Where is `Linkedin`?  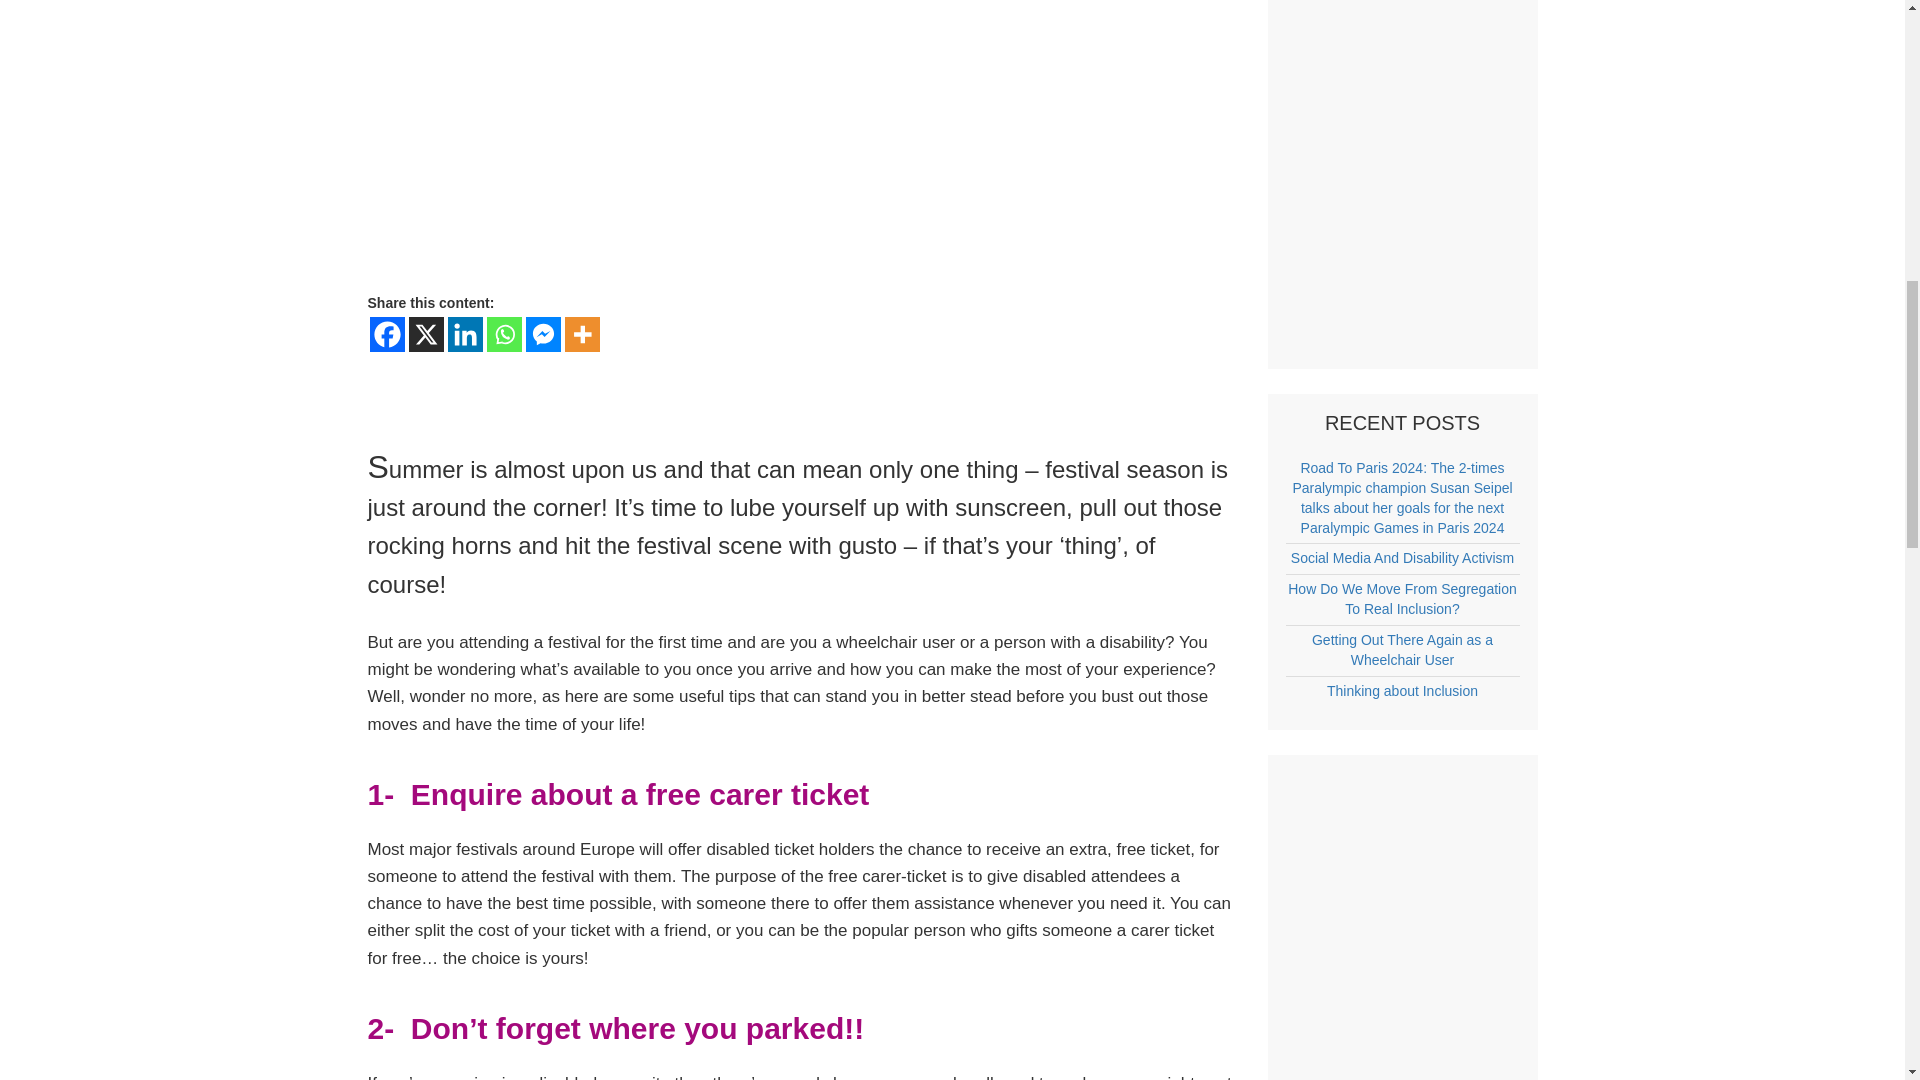
Linkedin is located at coordinates (465, 334).